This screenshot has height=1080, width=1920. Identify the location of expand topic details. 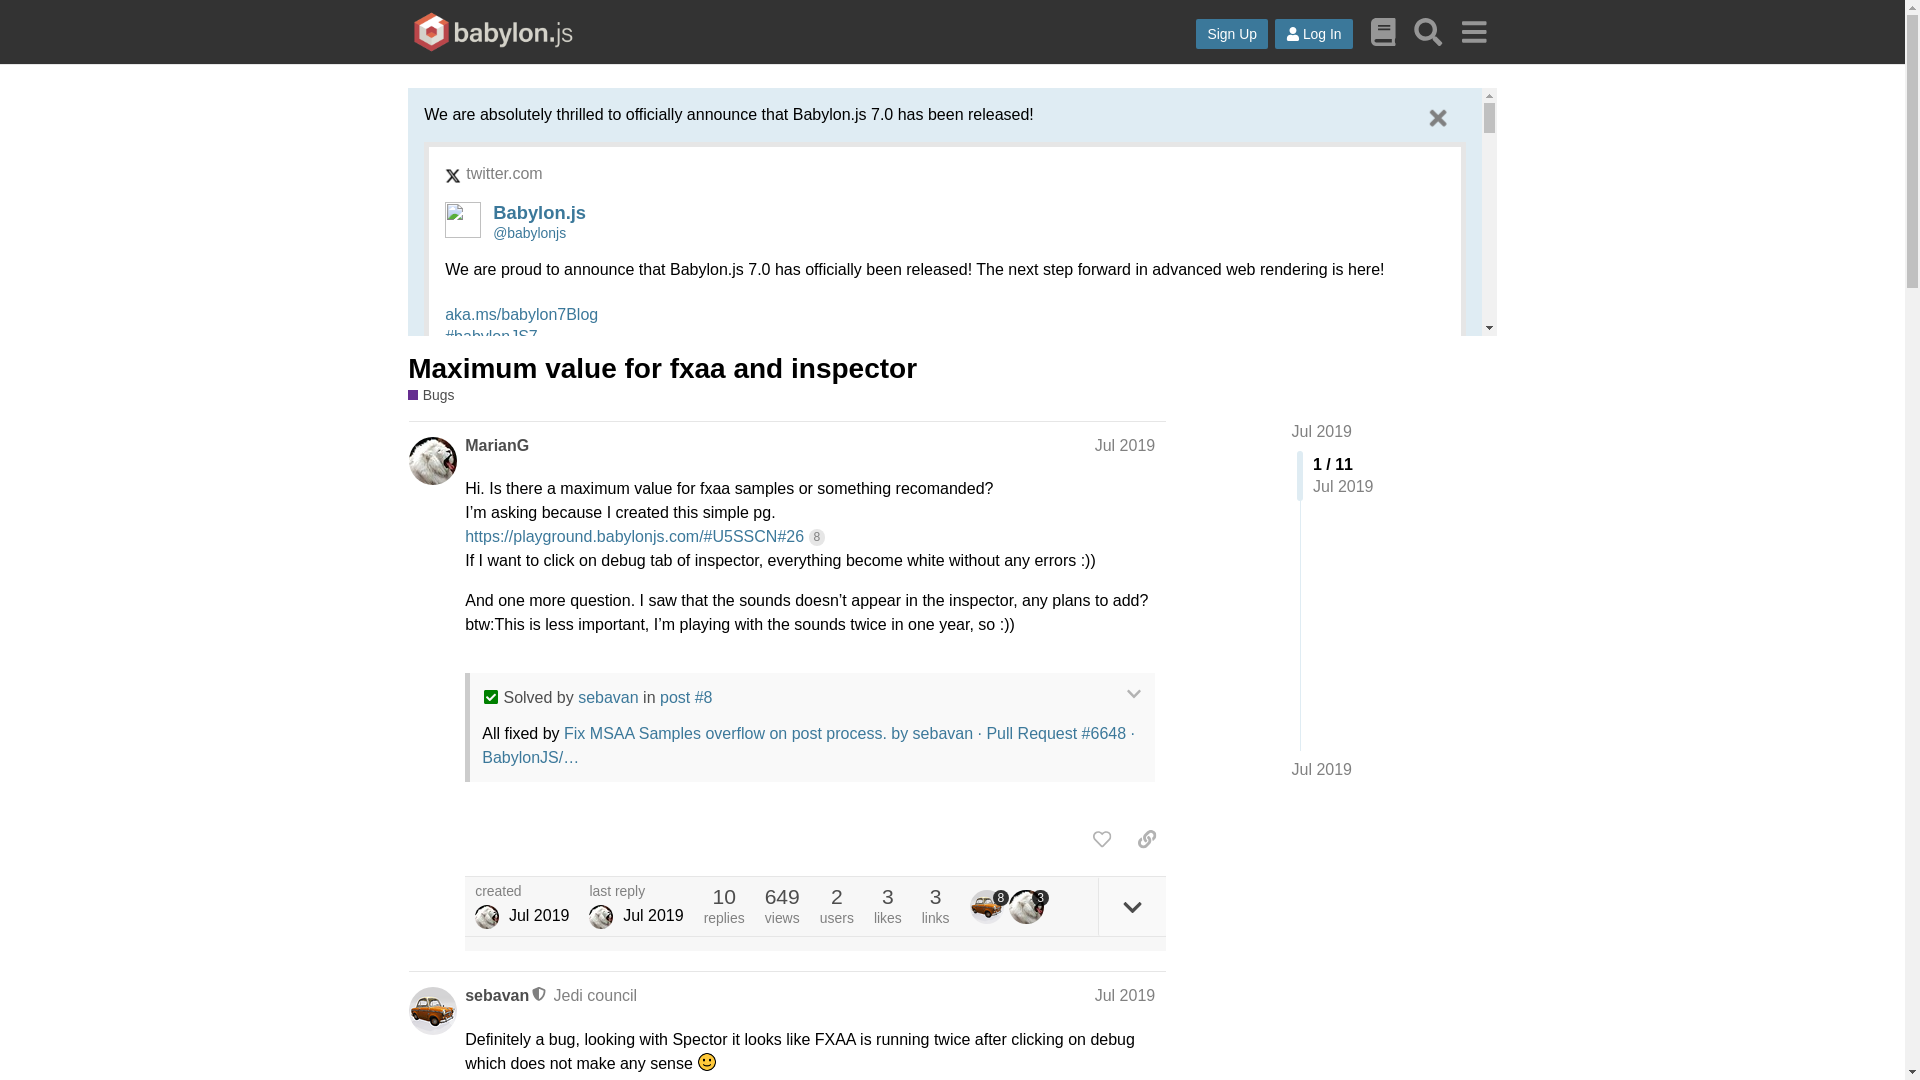
(1132, 906).